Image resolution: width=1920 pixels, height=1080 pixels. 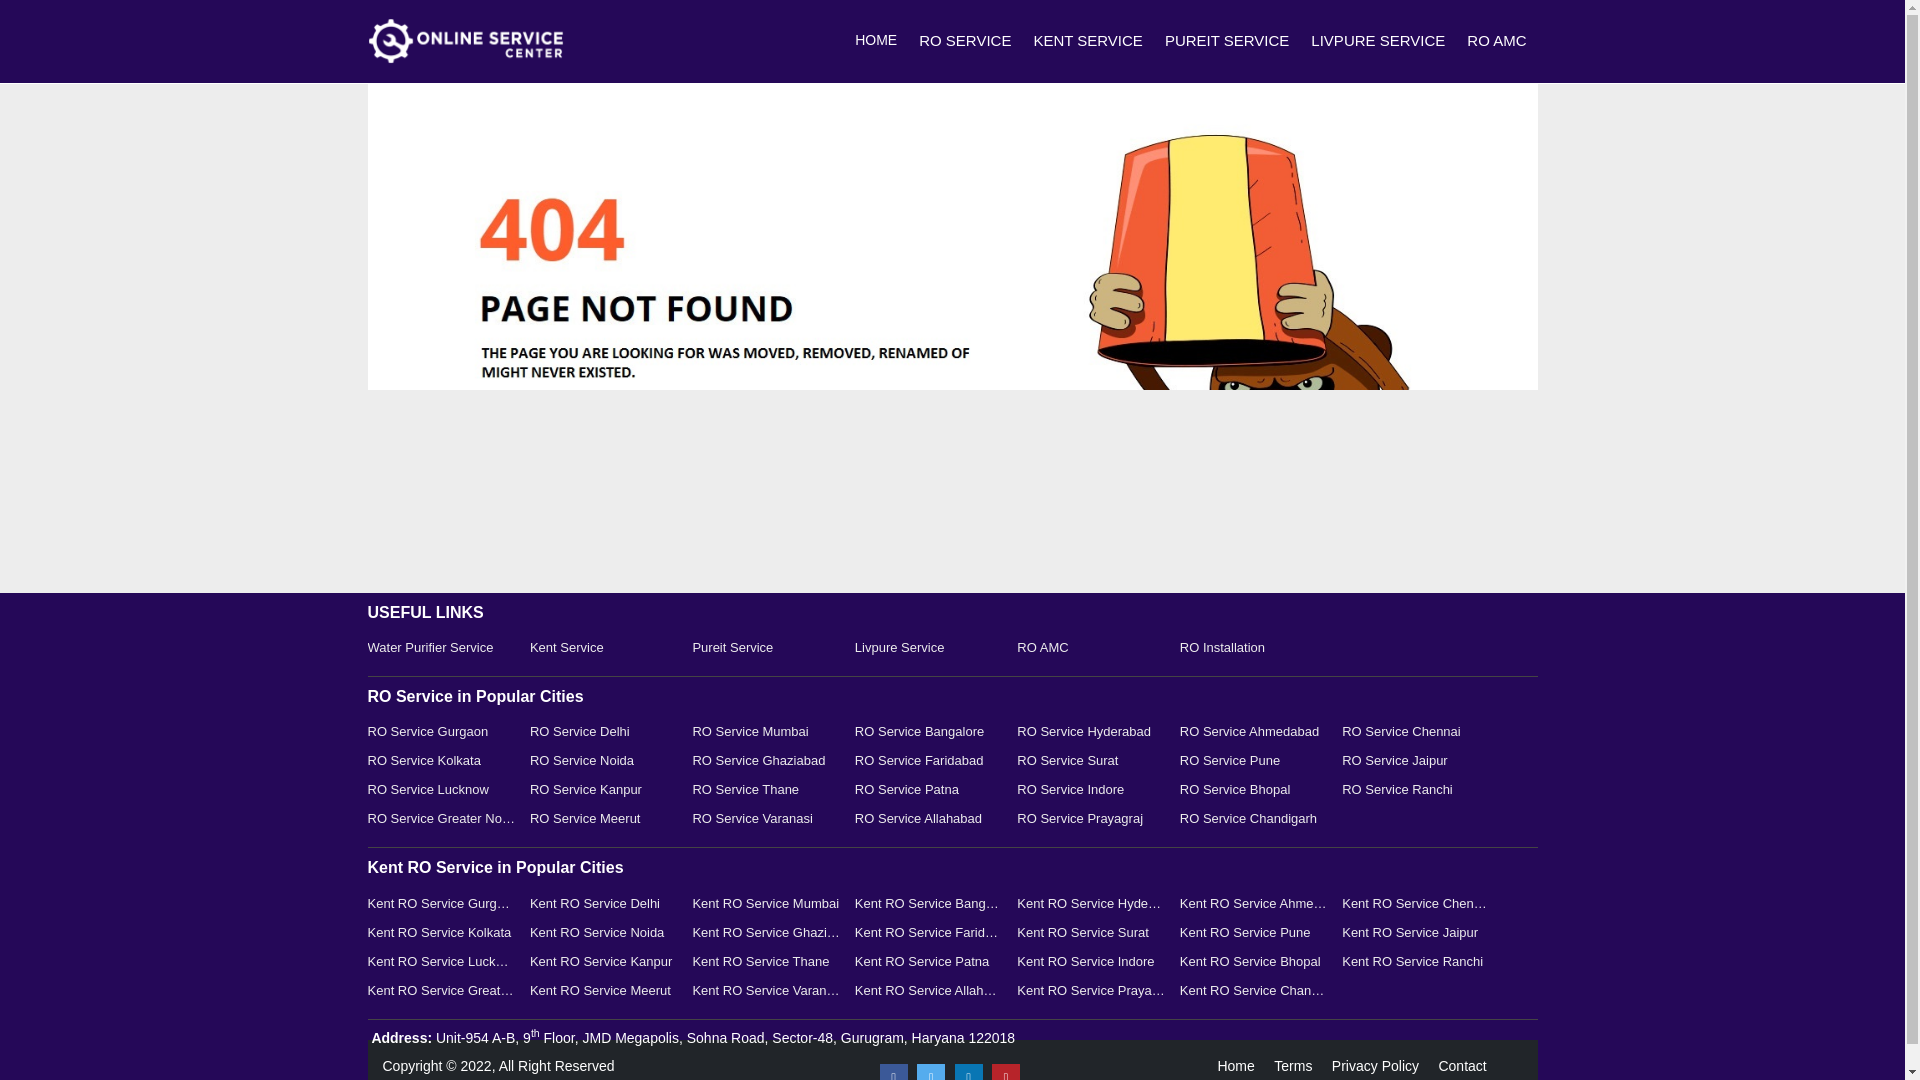 What do you see at coordinates (928, 648) in the screenshot?
I see `Livpure Service` at bounding box center [928, 648].